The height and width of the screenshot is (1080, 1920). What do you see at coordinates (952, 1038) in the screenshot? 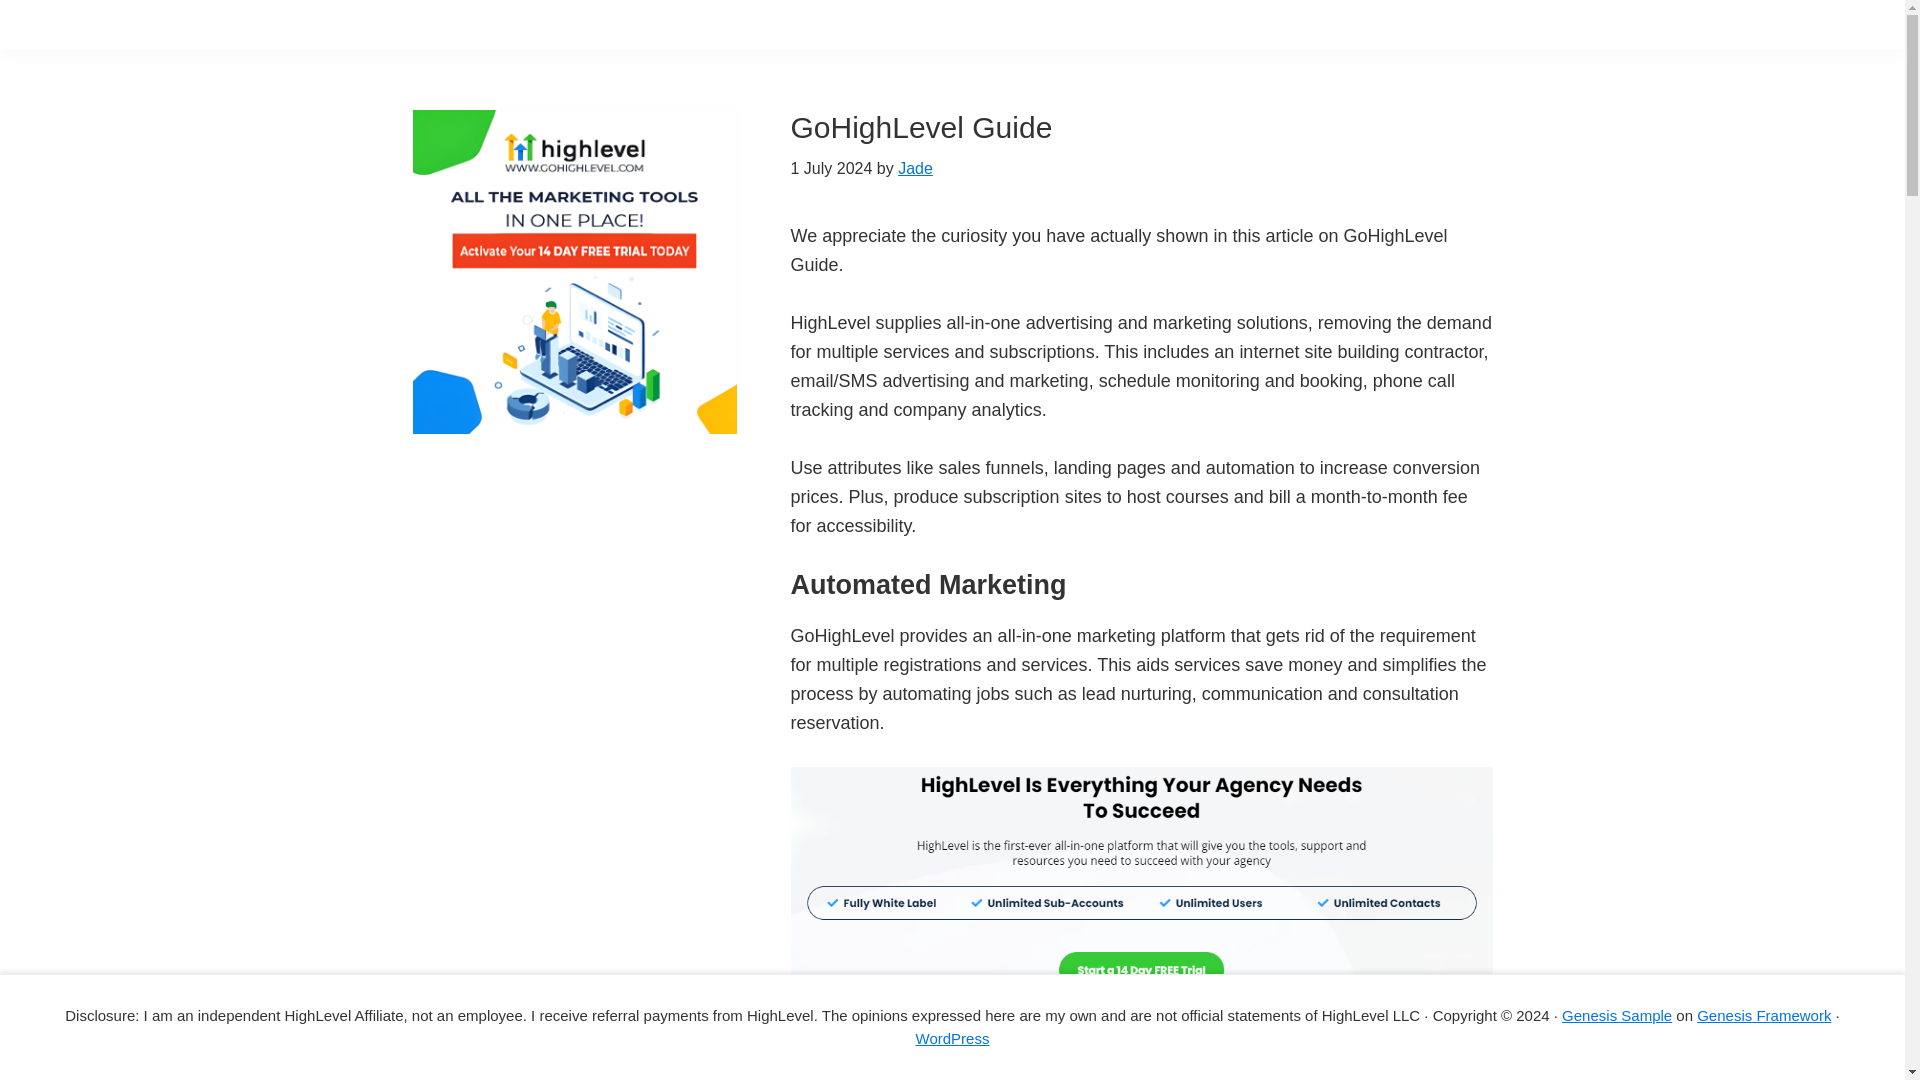
I see `WordPress` at bounding box center [952, 1038].